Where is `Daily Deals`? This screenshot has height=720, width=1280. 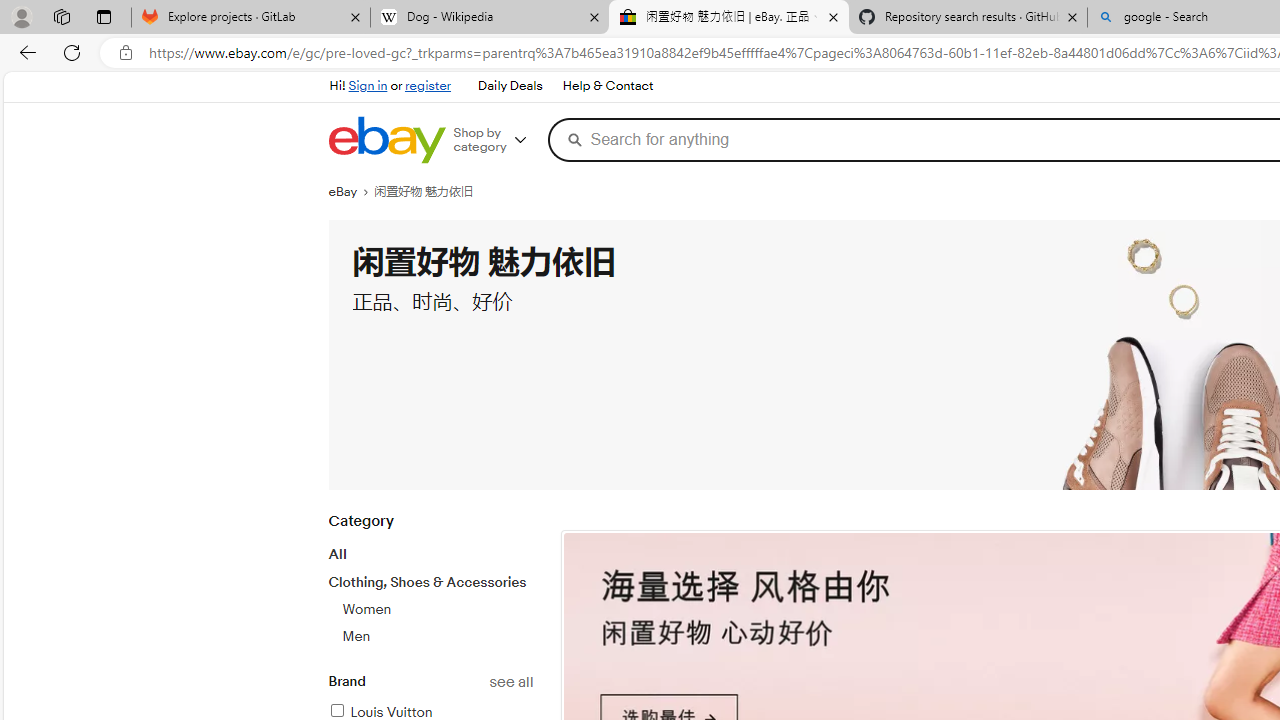 Daily Deals is located at coordinates (509, 86).